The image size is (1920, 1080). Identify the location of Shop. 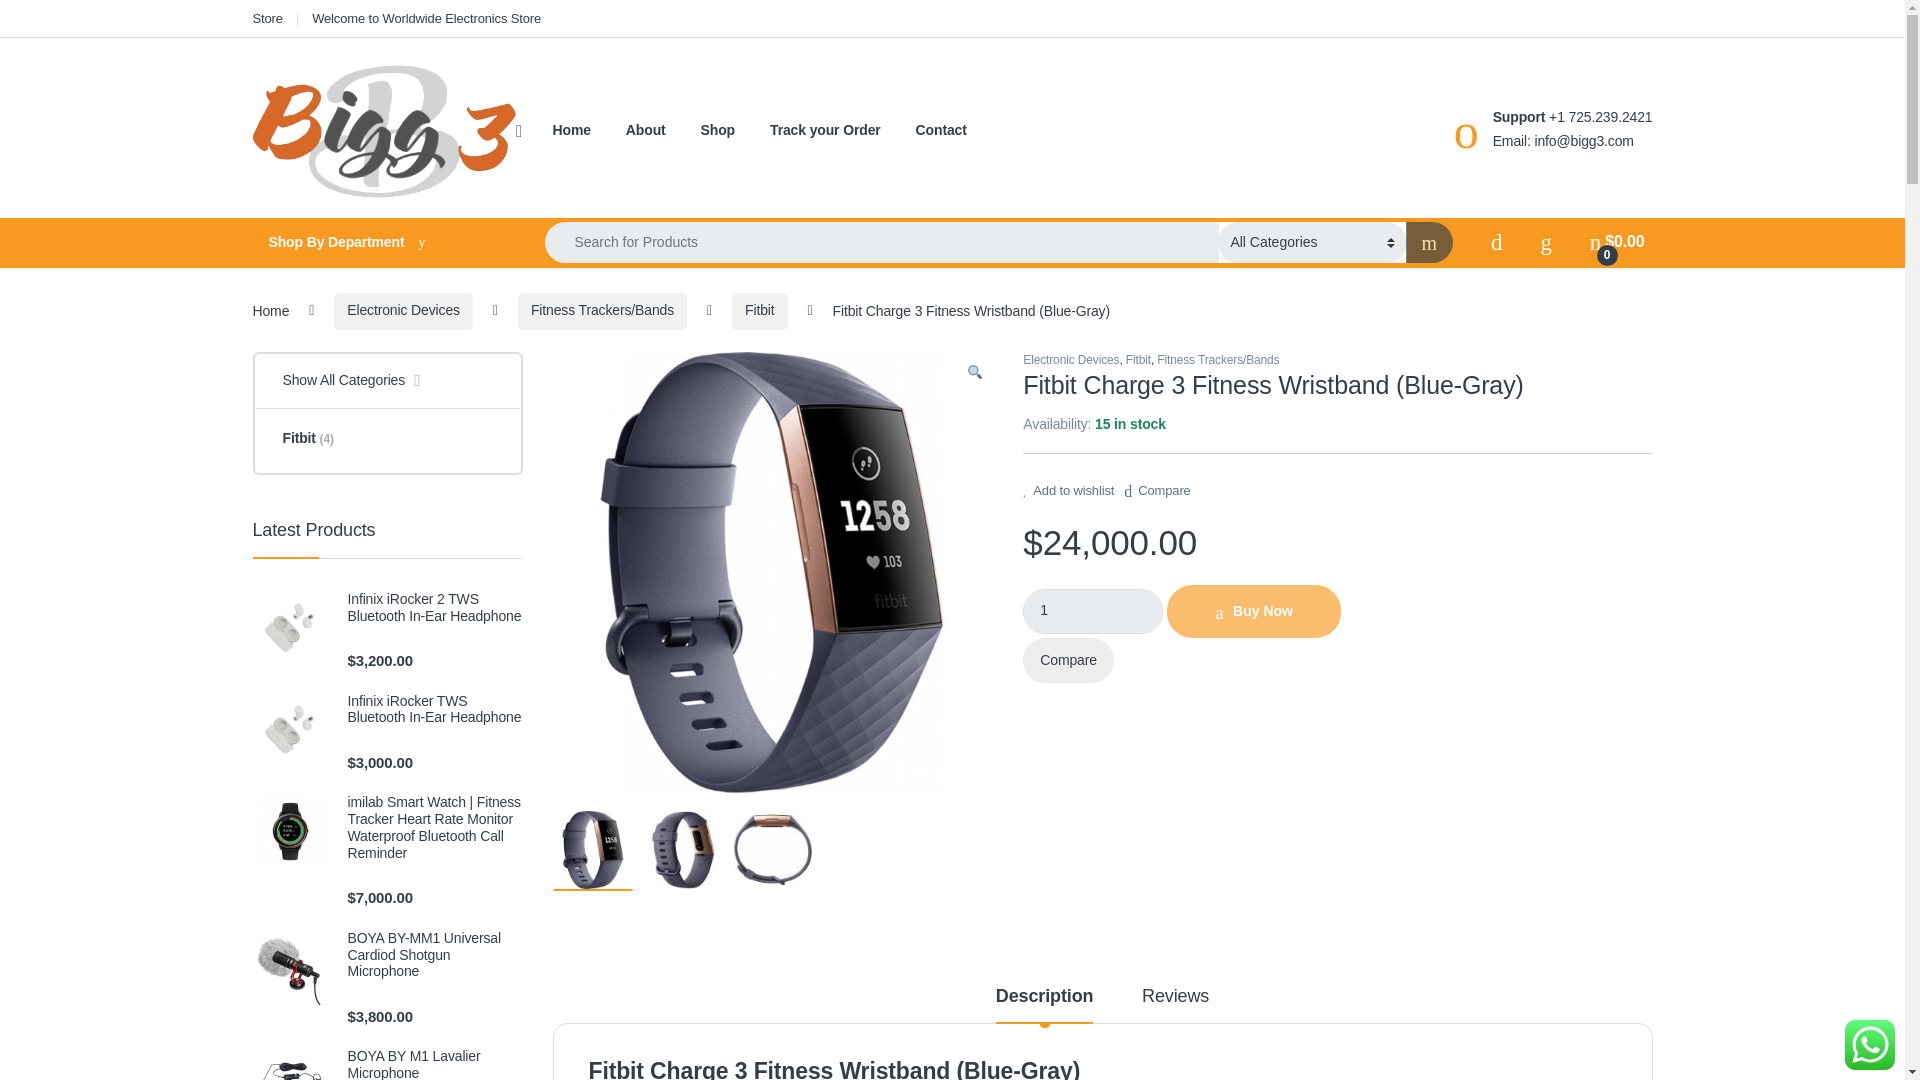
(718, 131).